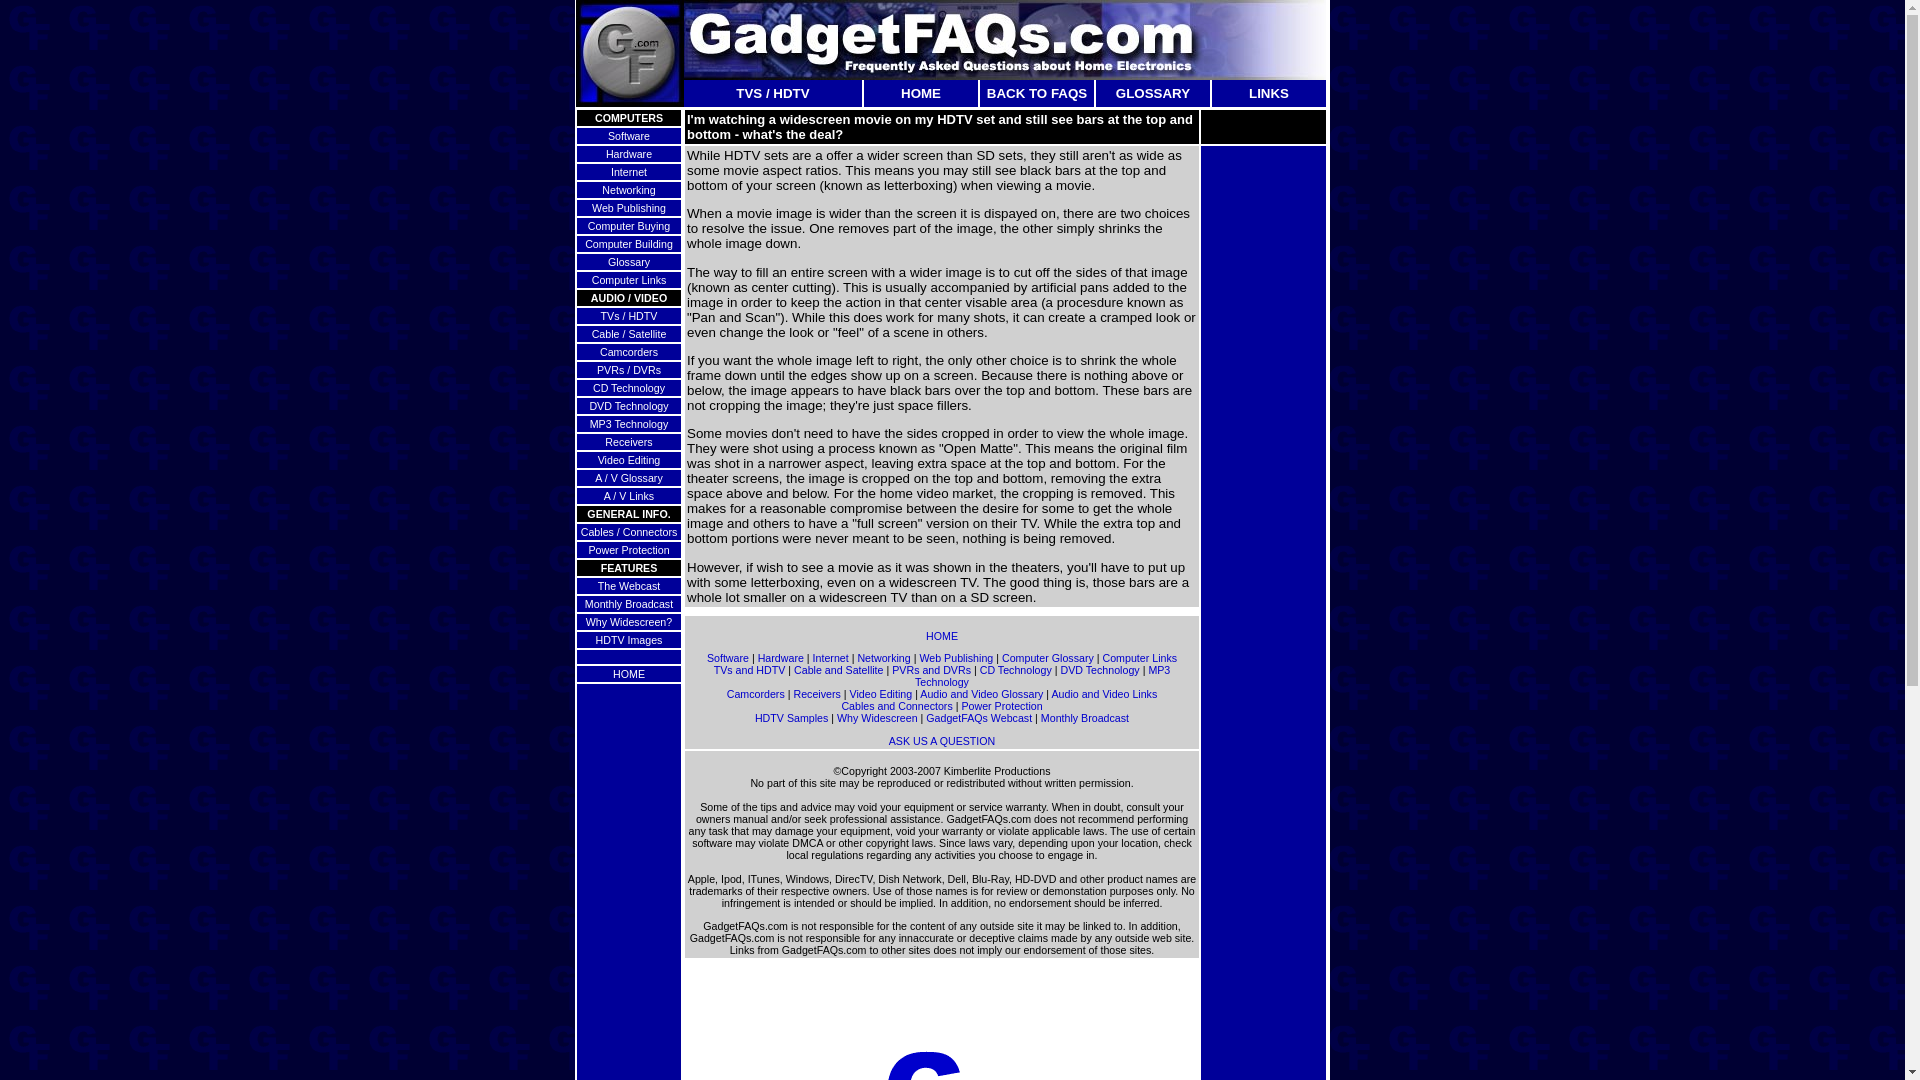 This screenshot has width=1920, height=1080. Describe the element at coordinates (1048, 658) in the screenshot. I see `Computer Glossary` at that location.